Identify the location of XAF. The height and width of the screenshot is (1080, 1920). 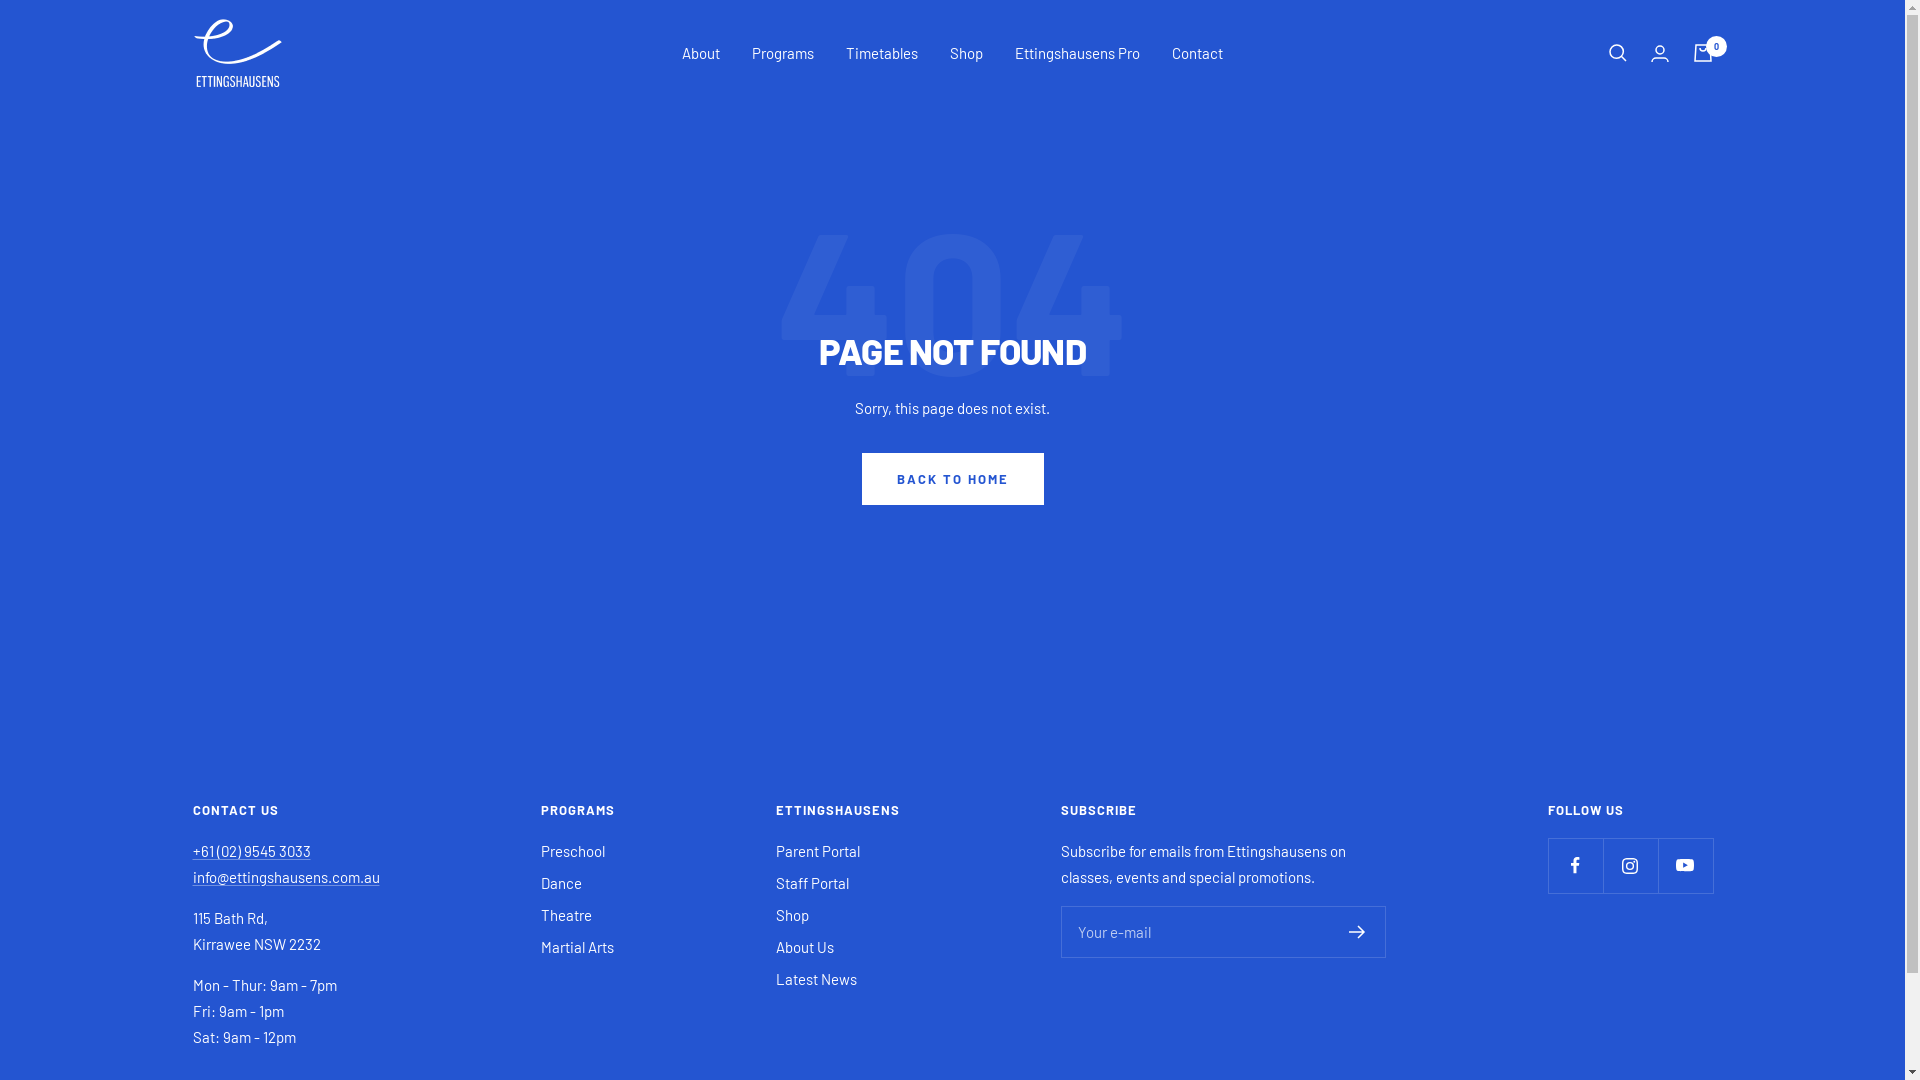
(230, 958).